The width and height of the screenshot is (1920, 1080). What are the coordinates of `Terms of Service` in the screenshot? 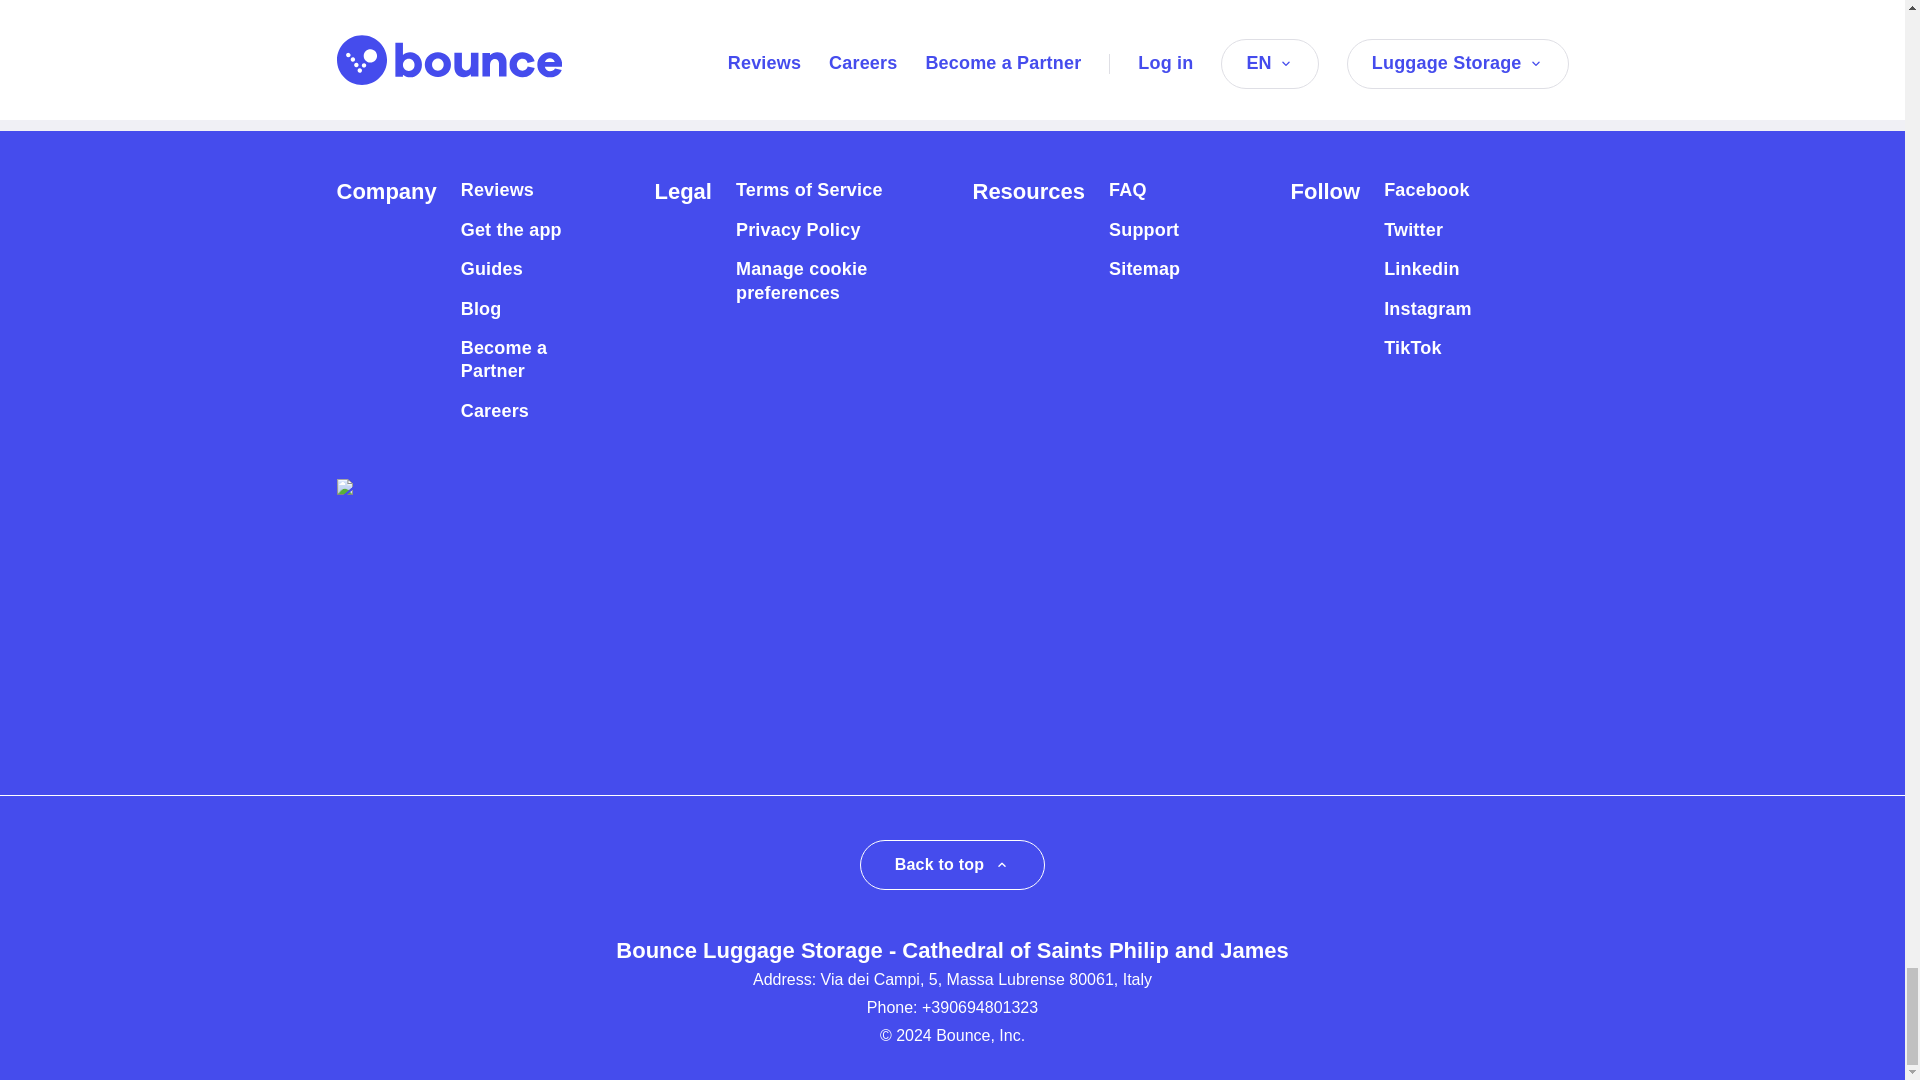 It's located at (809, 190).